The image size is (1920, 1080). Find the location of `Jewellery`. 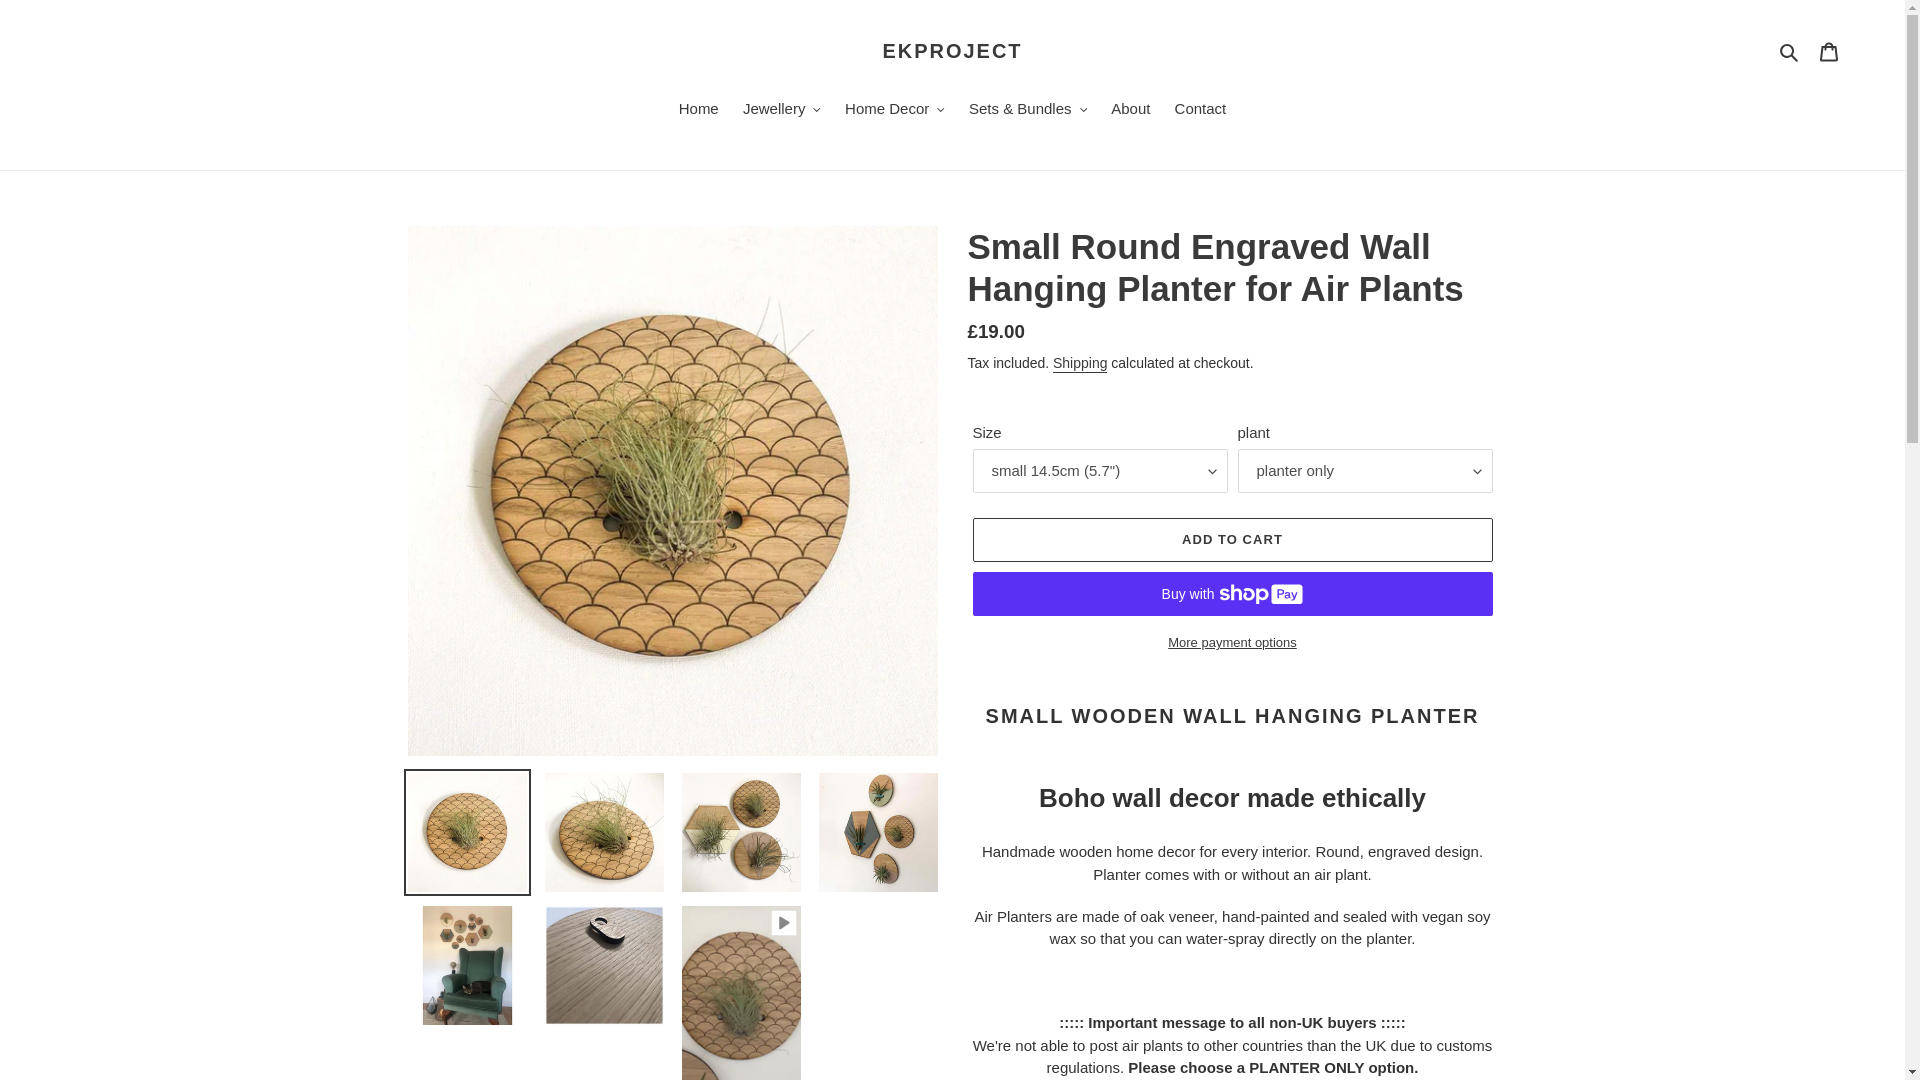

Jewellery is located at coordinates (782, 111).